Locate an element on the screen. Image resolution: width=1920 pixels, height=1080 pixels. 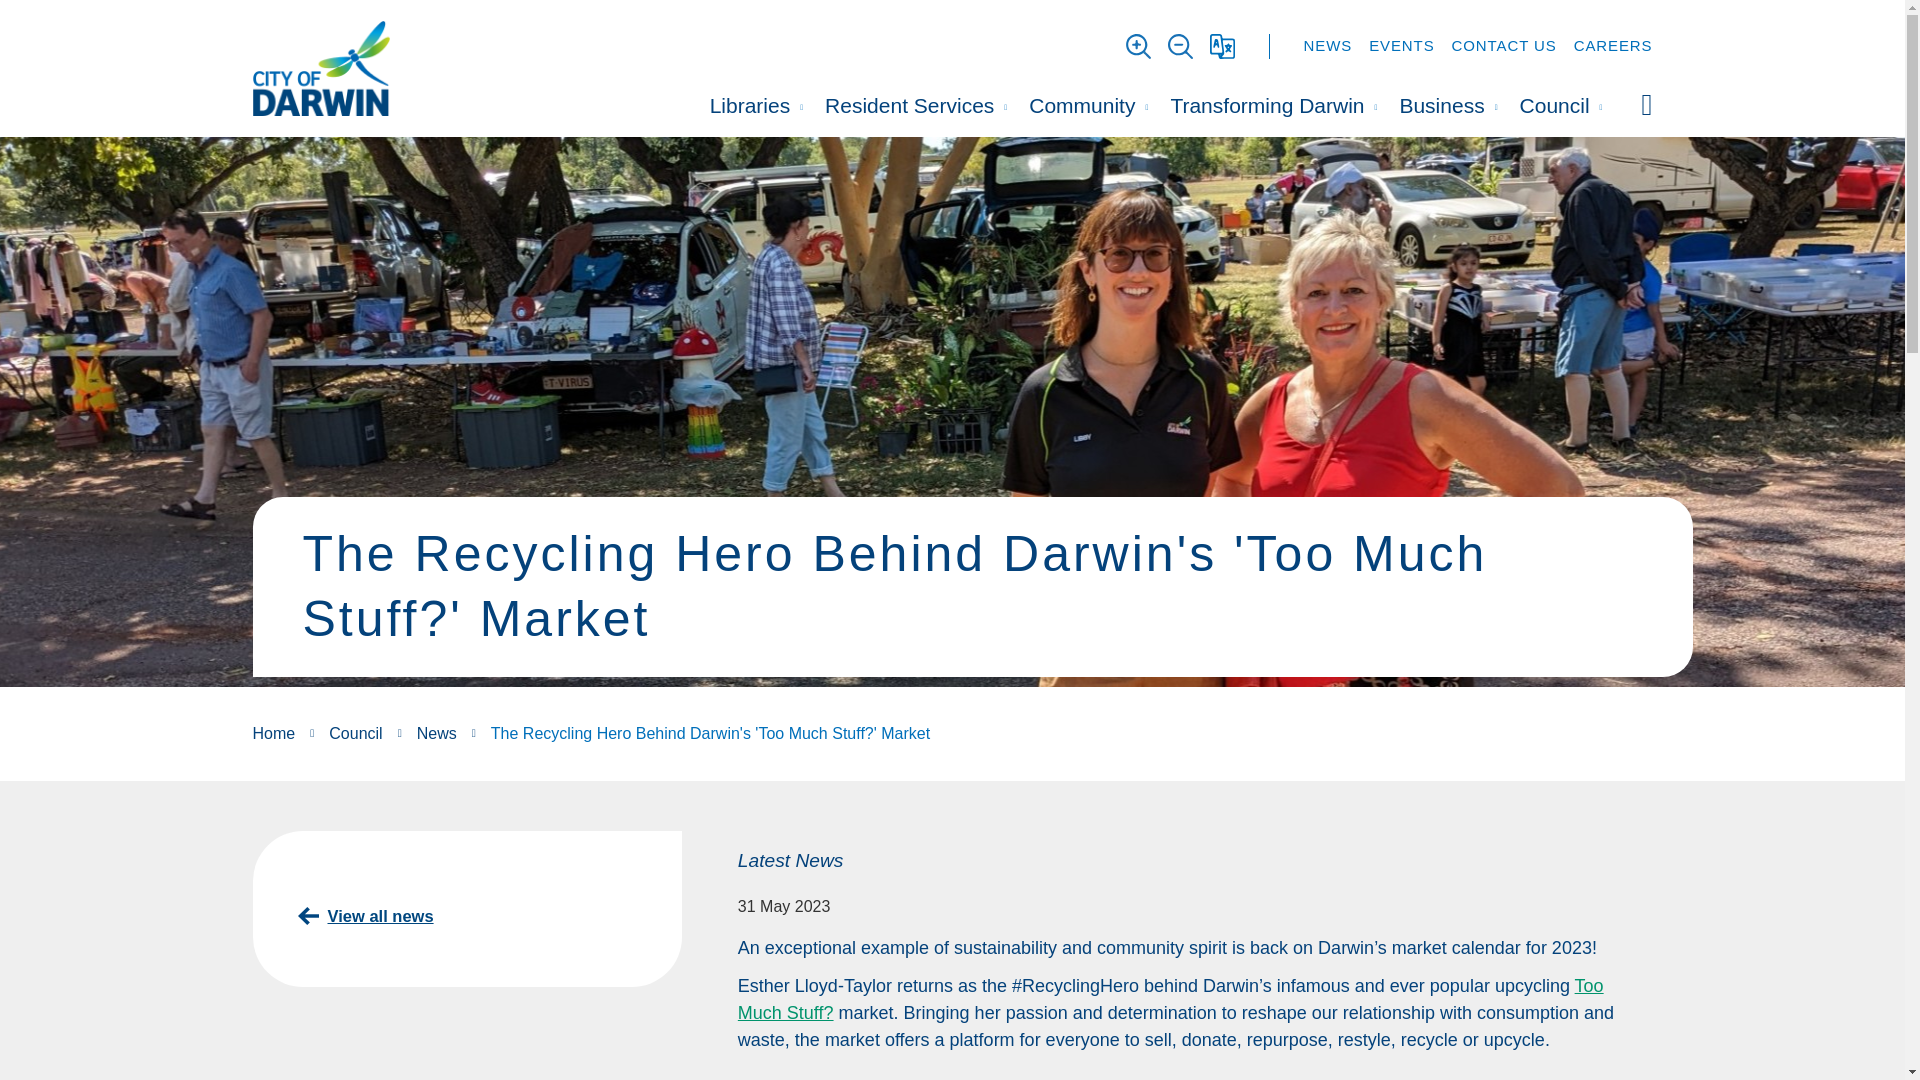
Zoom out is located at coordinates (1138, 46).